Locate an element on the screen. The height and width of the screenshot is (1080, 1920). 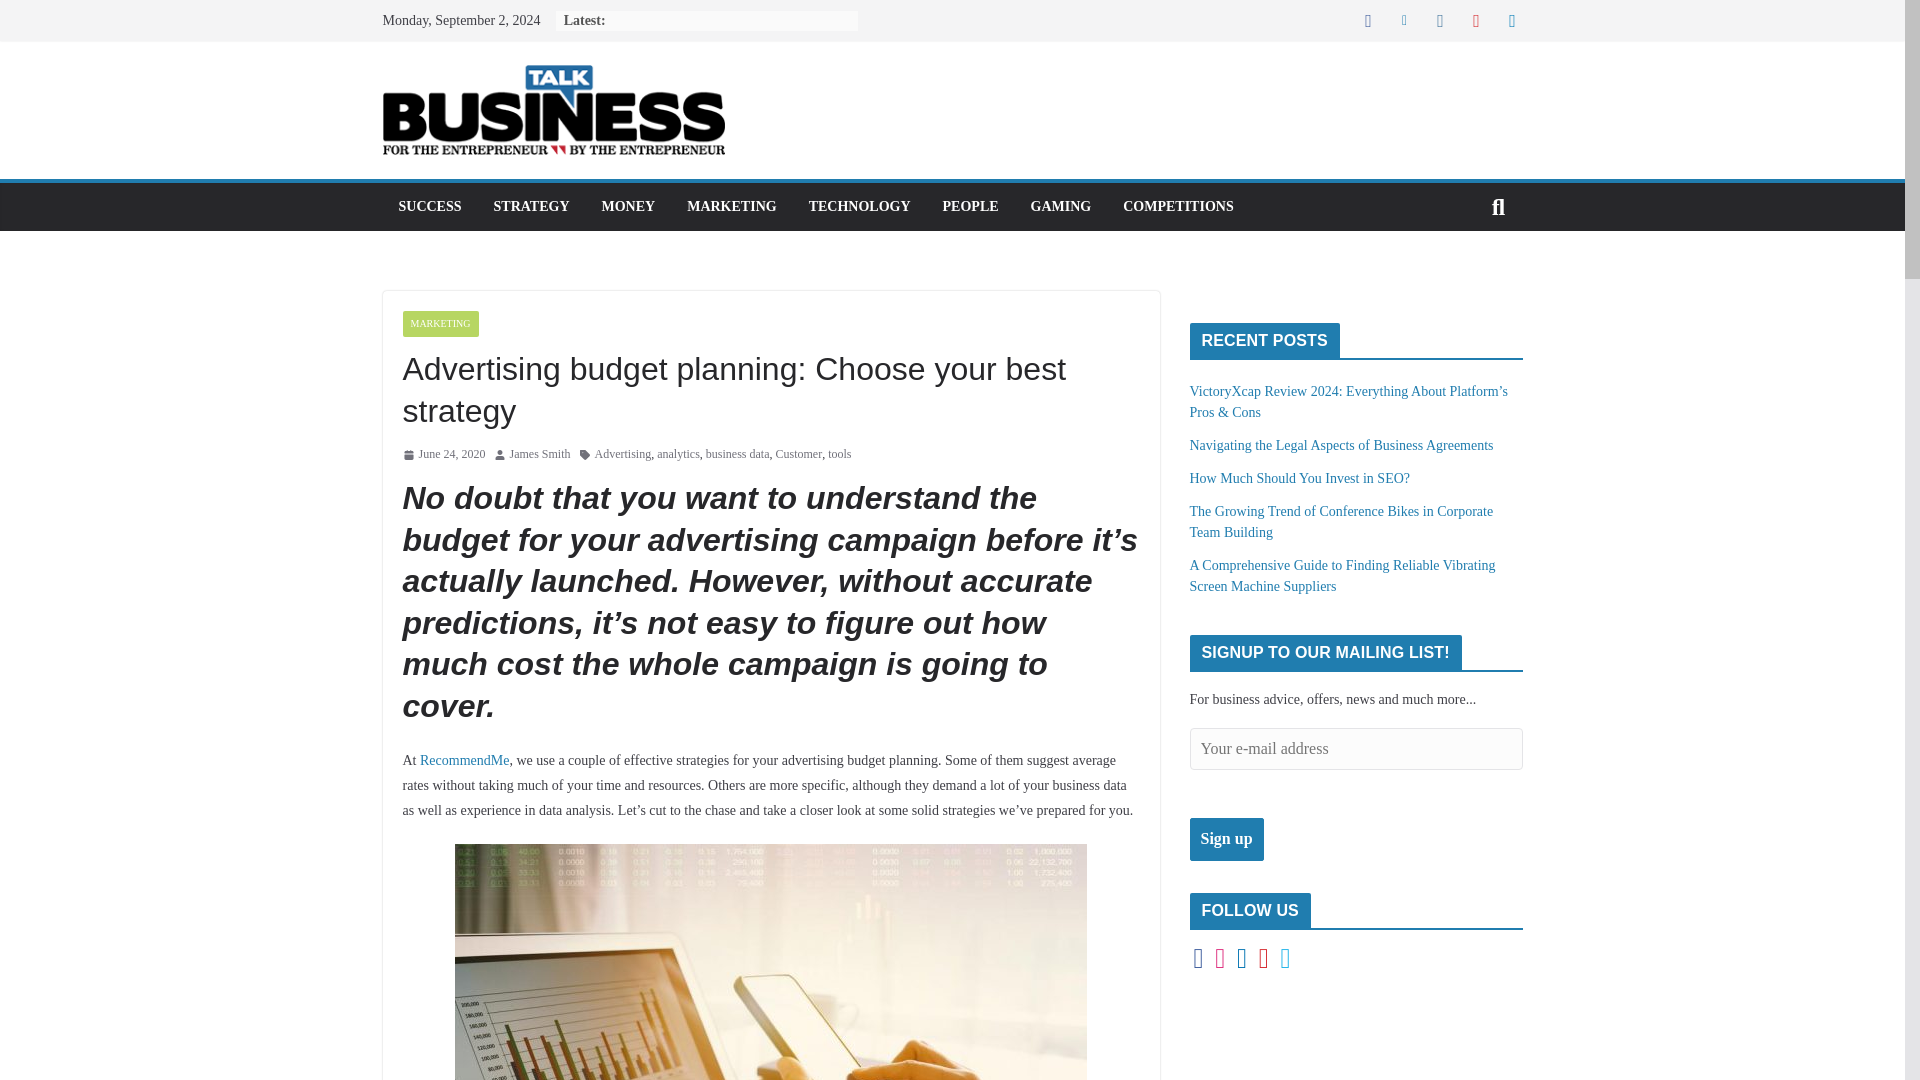
Advertising is located at coordinates (624, 454).